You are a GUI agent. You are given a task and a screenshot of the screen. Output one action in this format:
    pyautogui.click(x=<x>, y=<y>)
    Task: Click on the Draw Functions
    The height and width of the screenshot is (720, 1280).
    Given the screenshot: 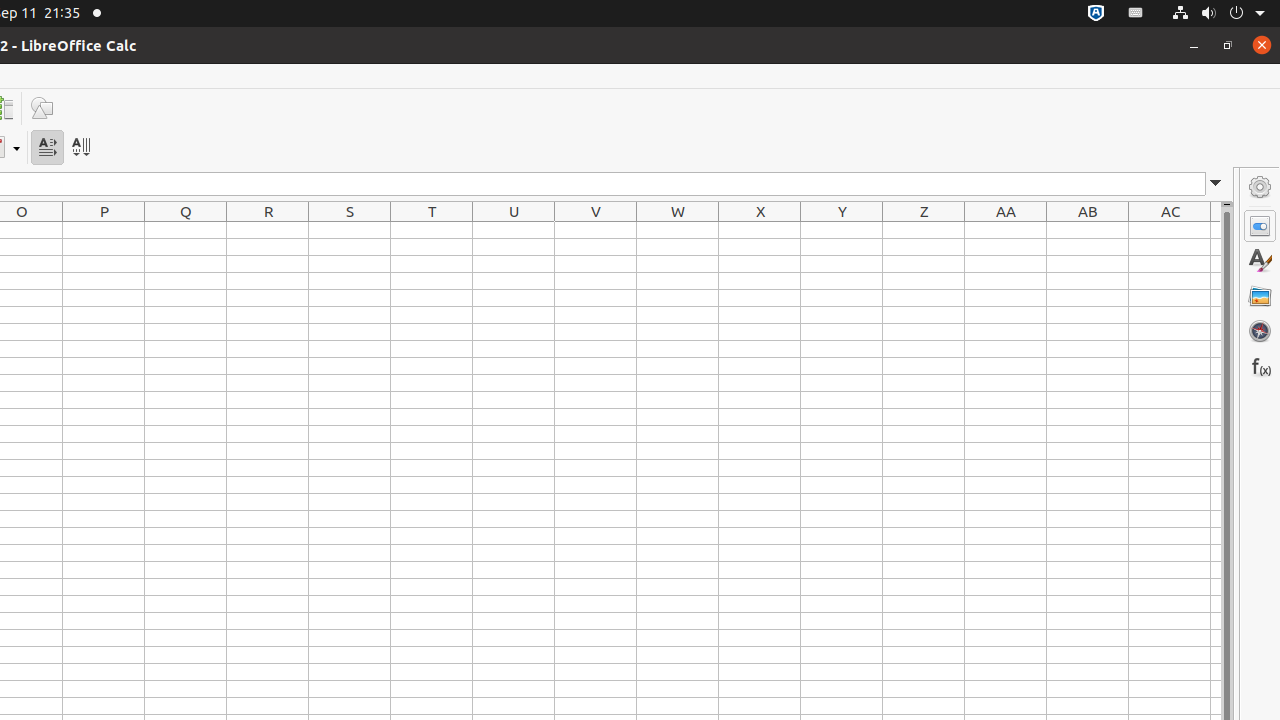 What is the action you would take?
    pyautogui.click(x=42, y=108)
    